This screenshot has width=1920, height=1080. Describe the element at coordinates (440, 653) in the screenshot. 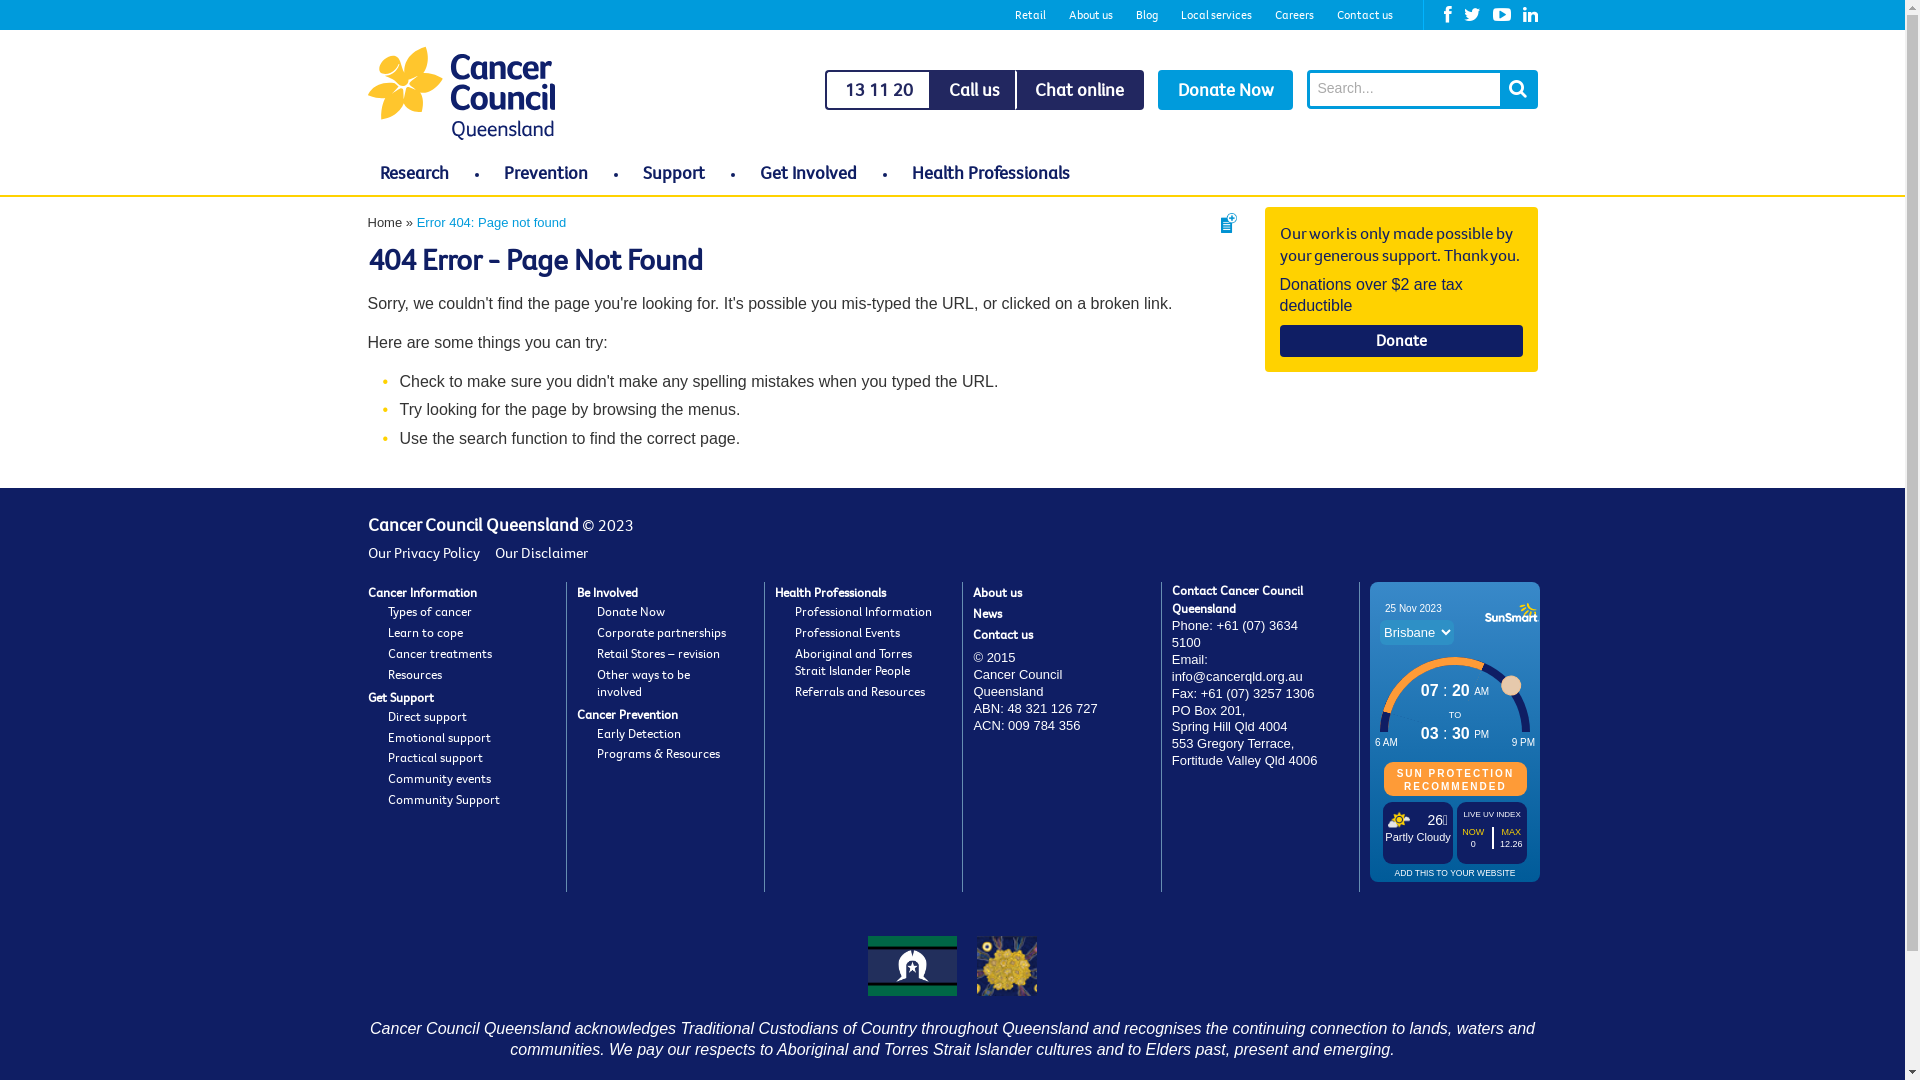

I see `Cancer treatments` at that location.